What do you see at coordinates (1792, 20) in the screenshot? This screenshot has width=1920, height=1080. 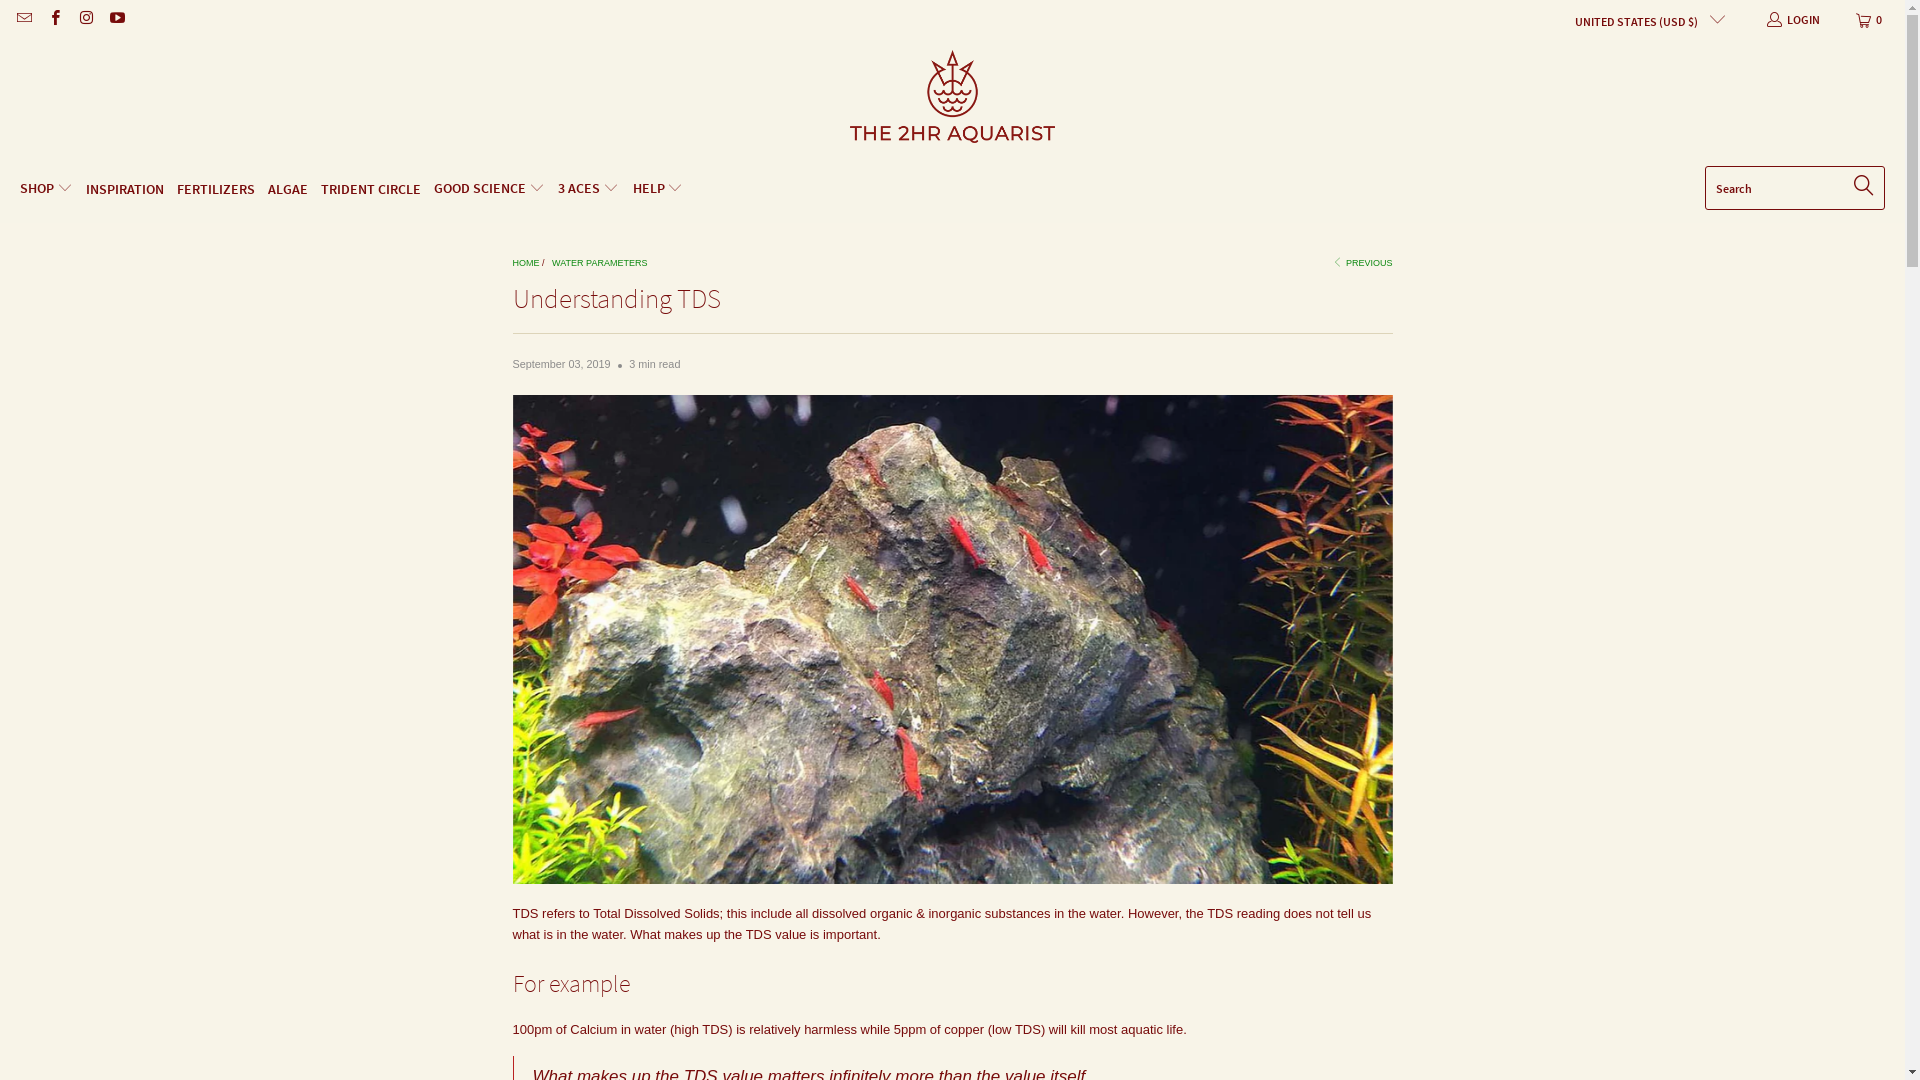 I see `LOGIN` at bounding box center [1792, 20].